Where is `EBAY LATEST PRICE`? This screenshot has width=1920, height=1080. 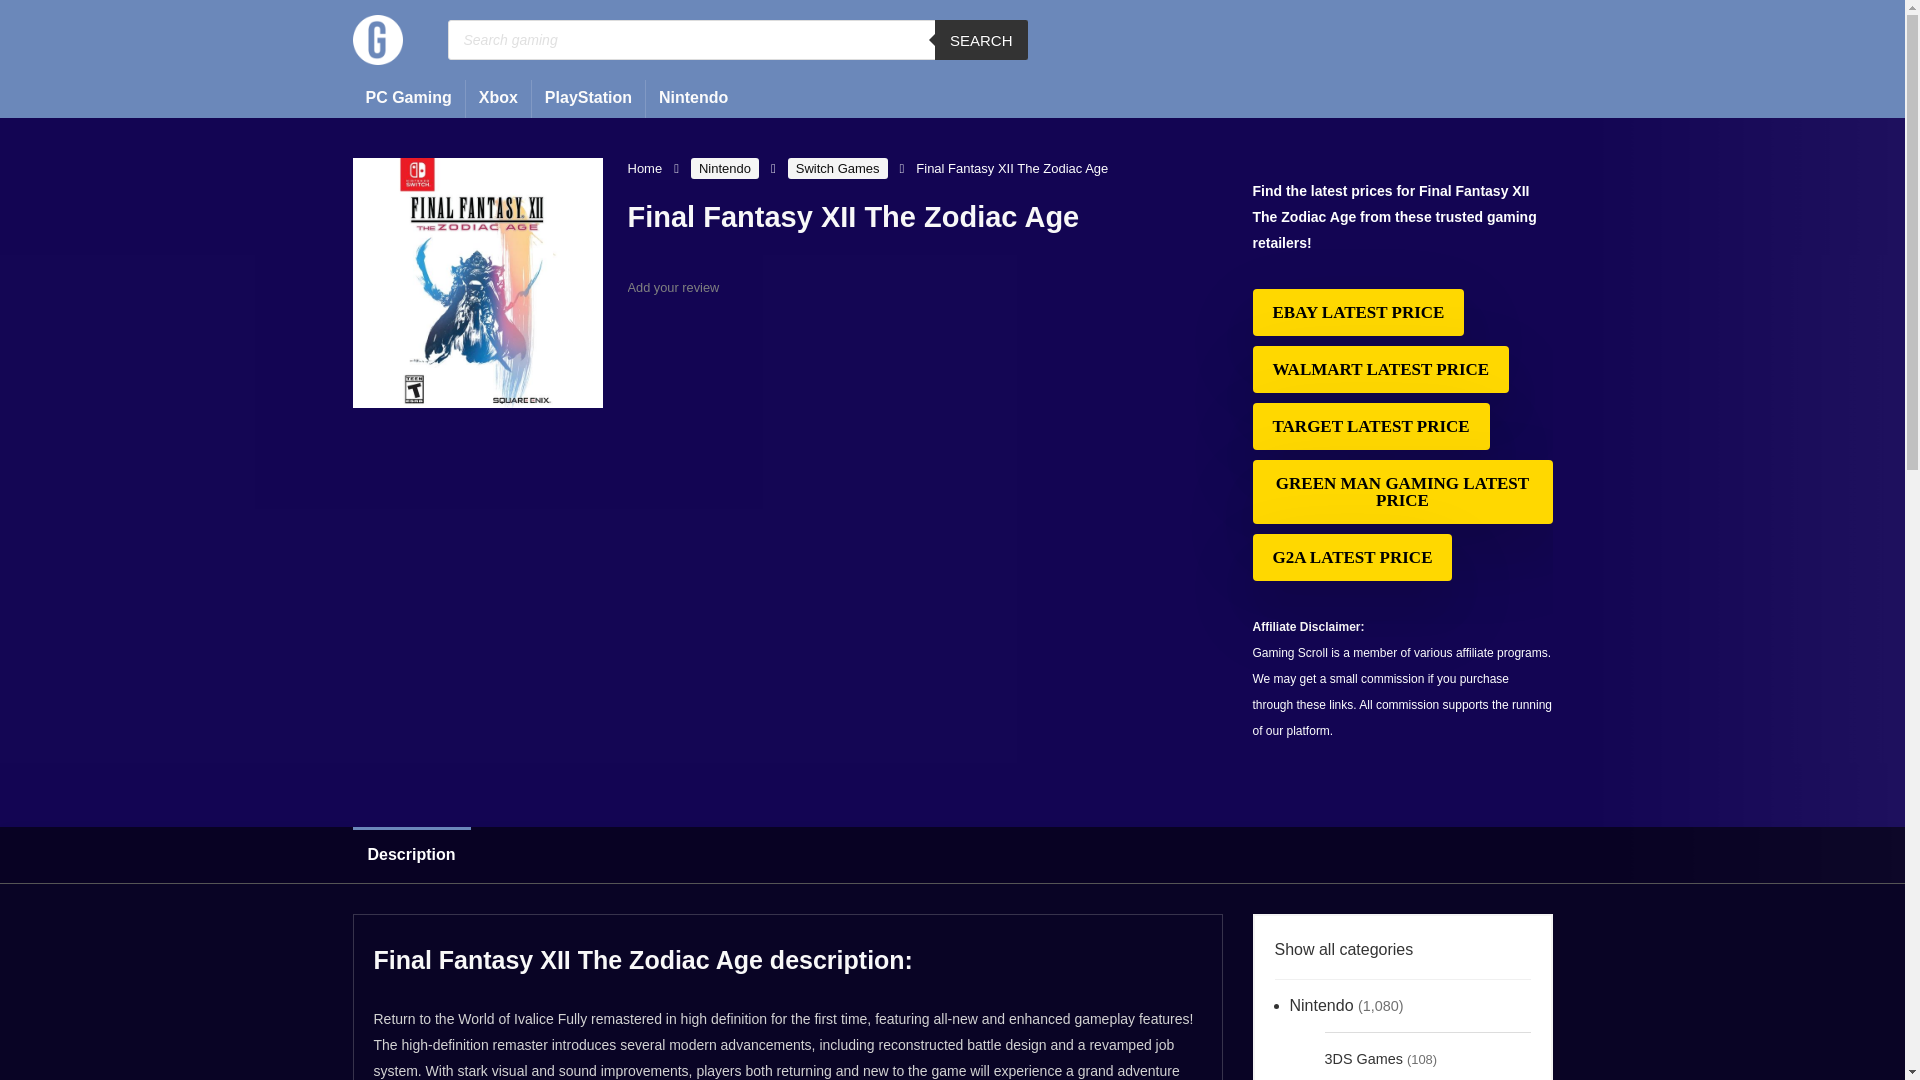 EBAY LATEST PRICE is located at coordinates (1357, 312).